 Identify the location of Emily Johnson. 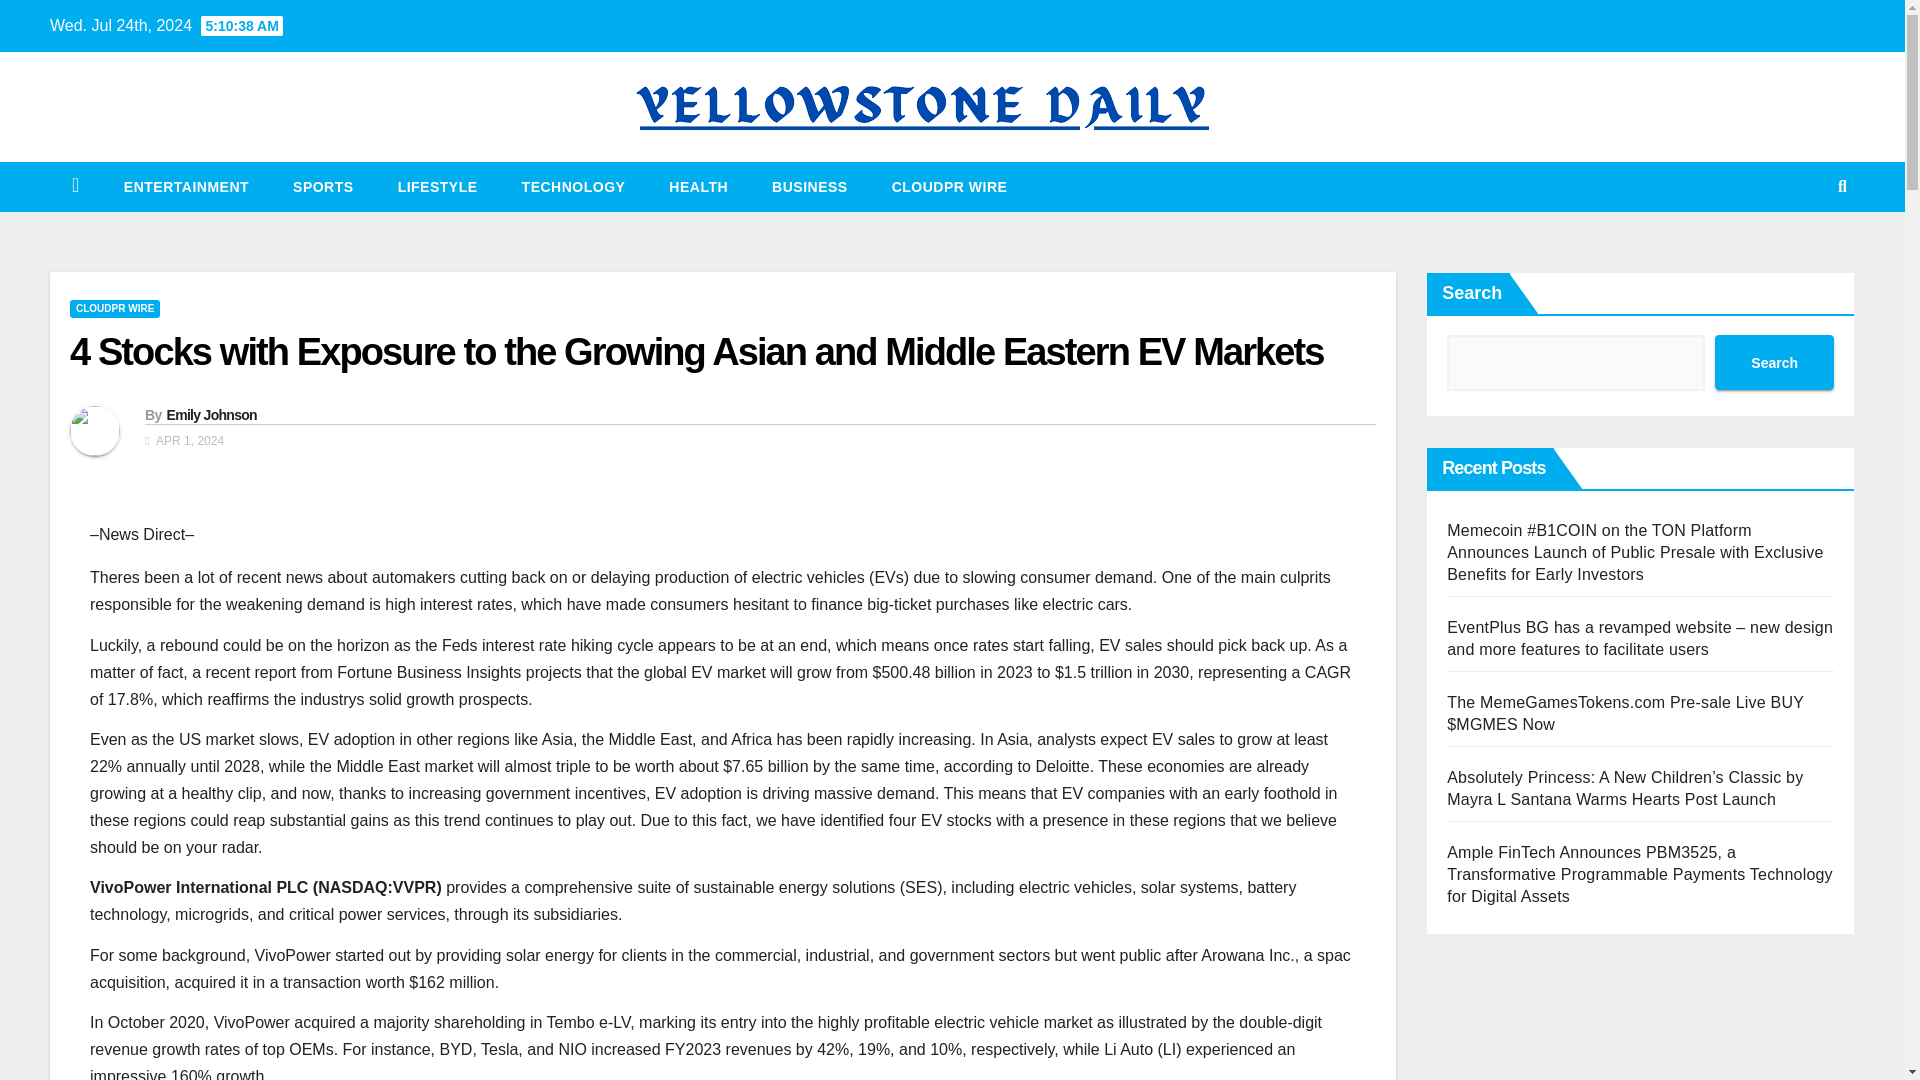
(210, 415).